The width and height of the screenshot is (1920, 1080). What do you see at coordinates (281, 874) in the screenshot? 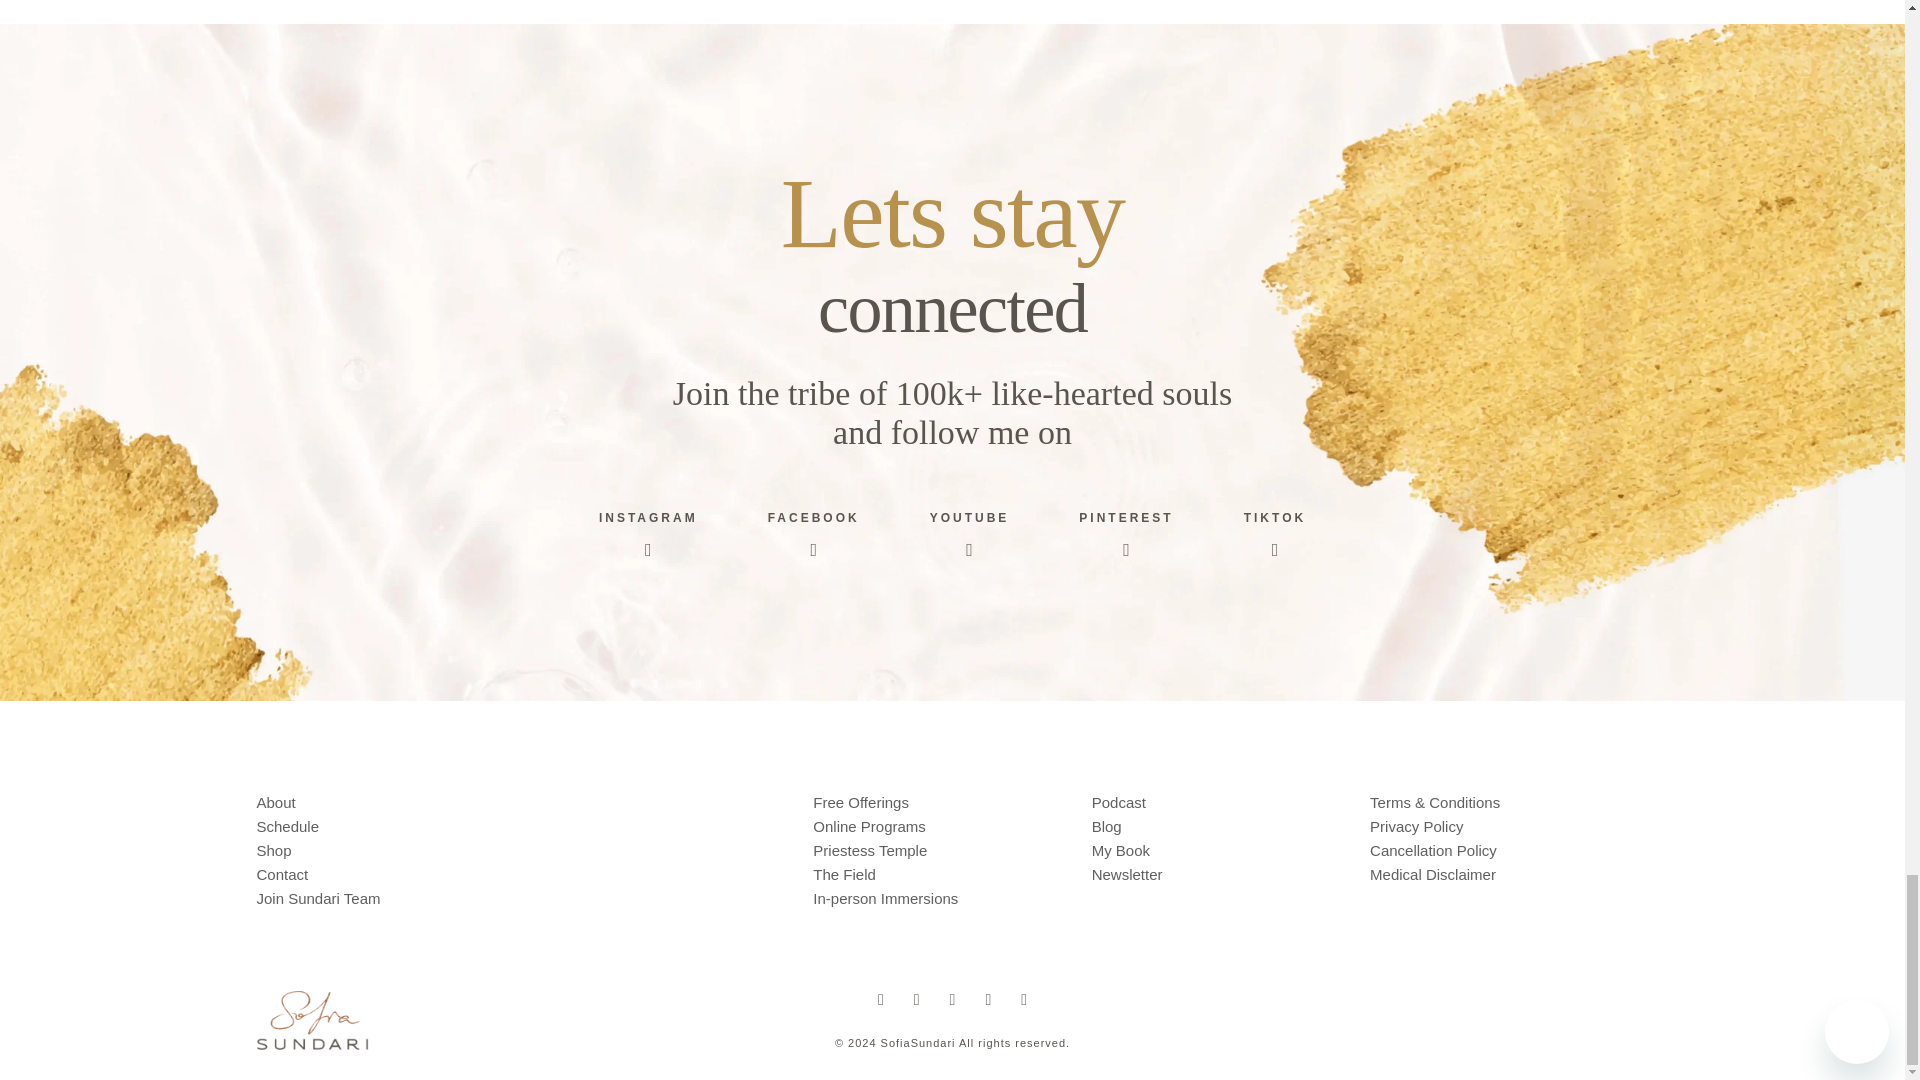
I see `Contact` at bounding box center [281, 874].